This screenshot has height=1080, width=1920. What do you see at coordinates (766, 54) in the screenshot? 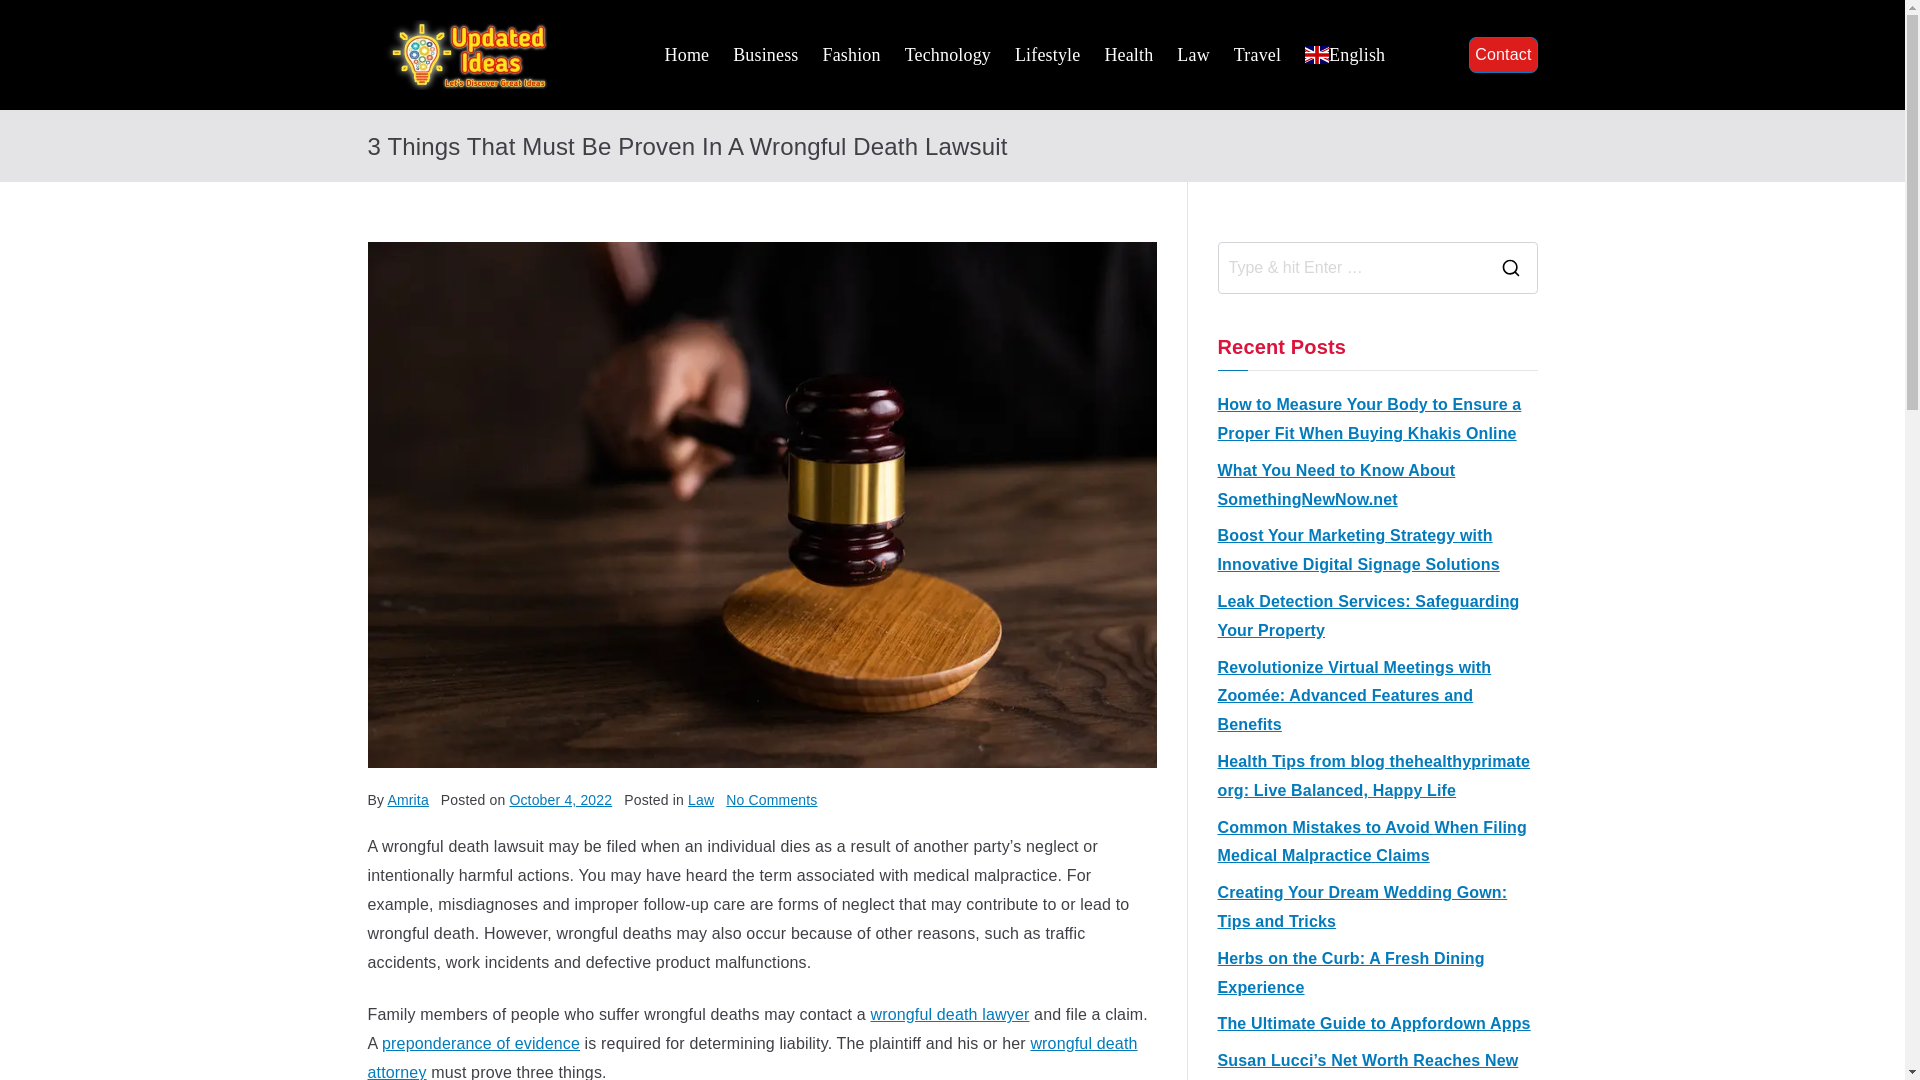
I see `Business` at bounding box center [766, 54].